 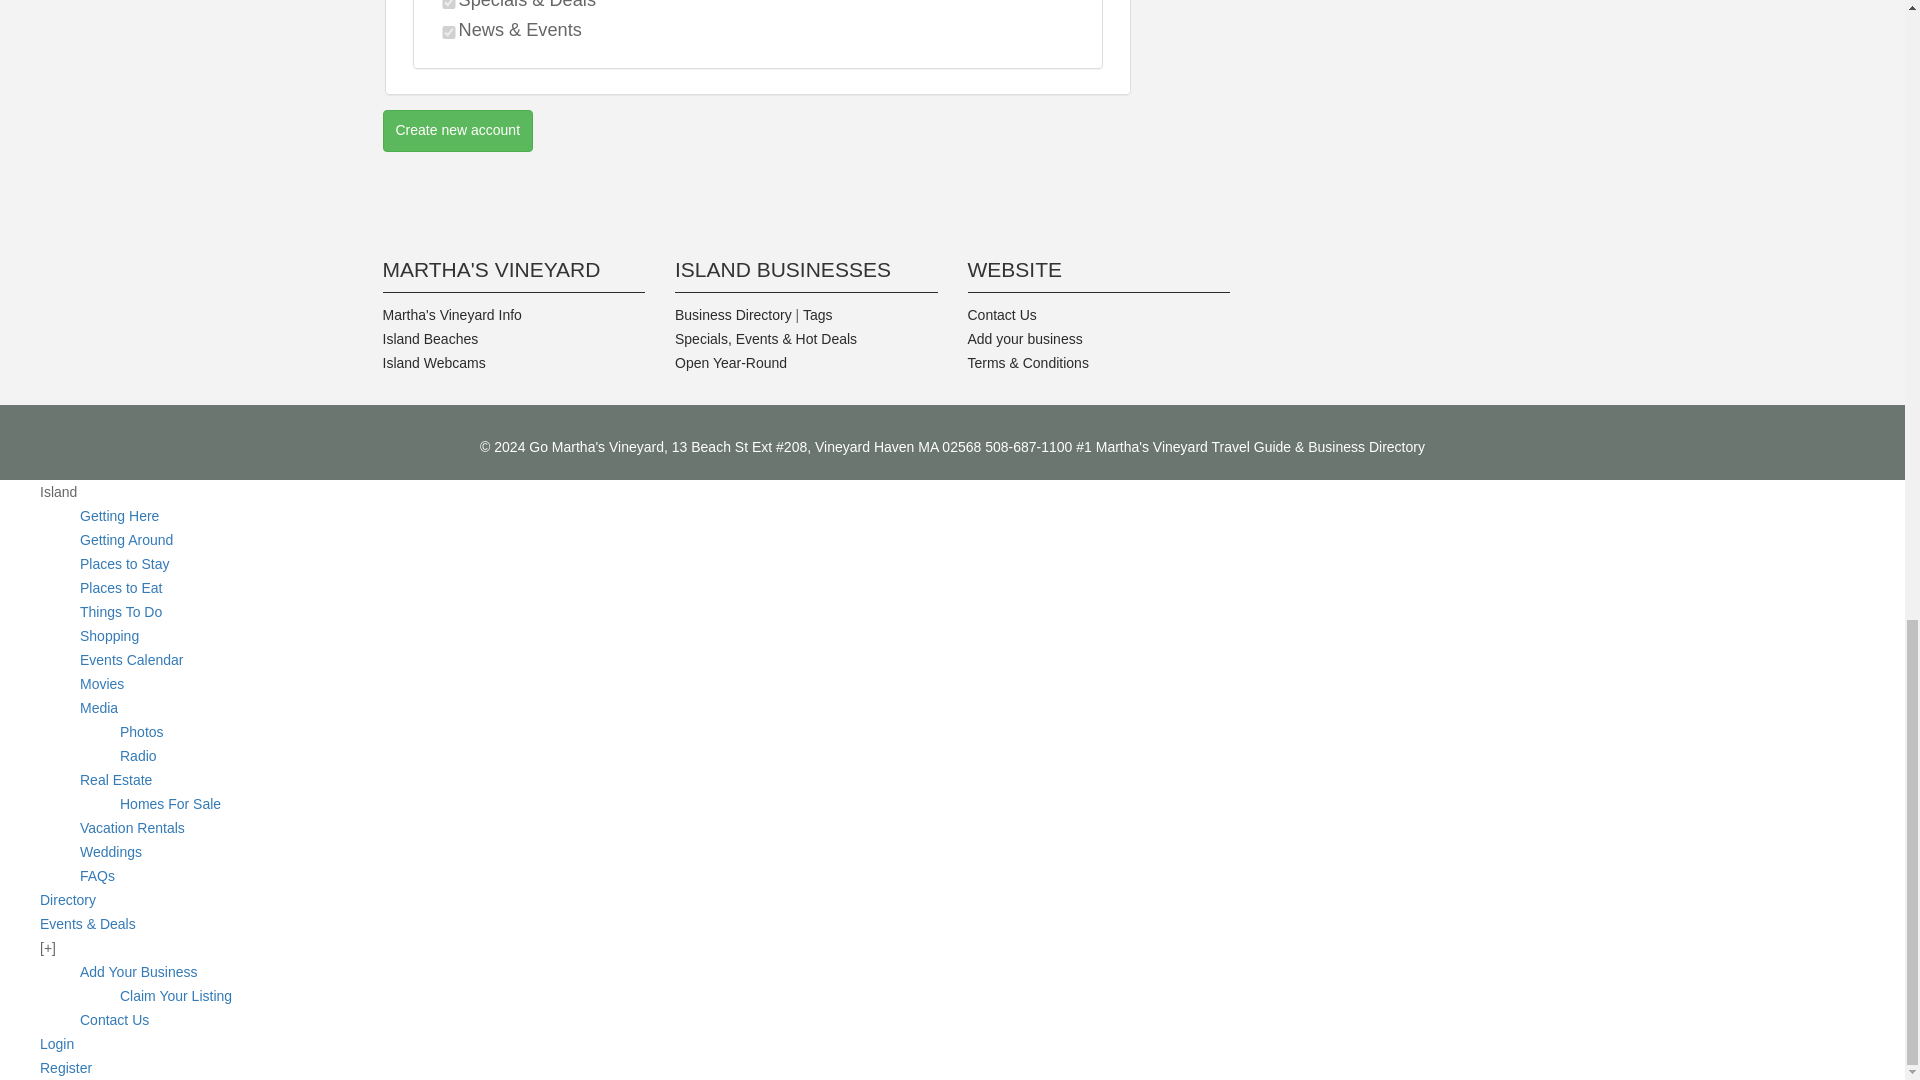 I want to click on Tags, so click(x=818, y=314).